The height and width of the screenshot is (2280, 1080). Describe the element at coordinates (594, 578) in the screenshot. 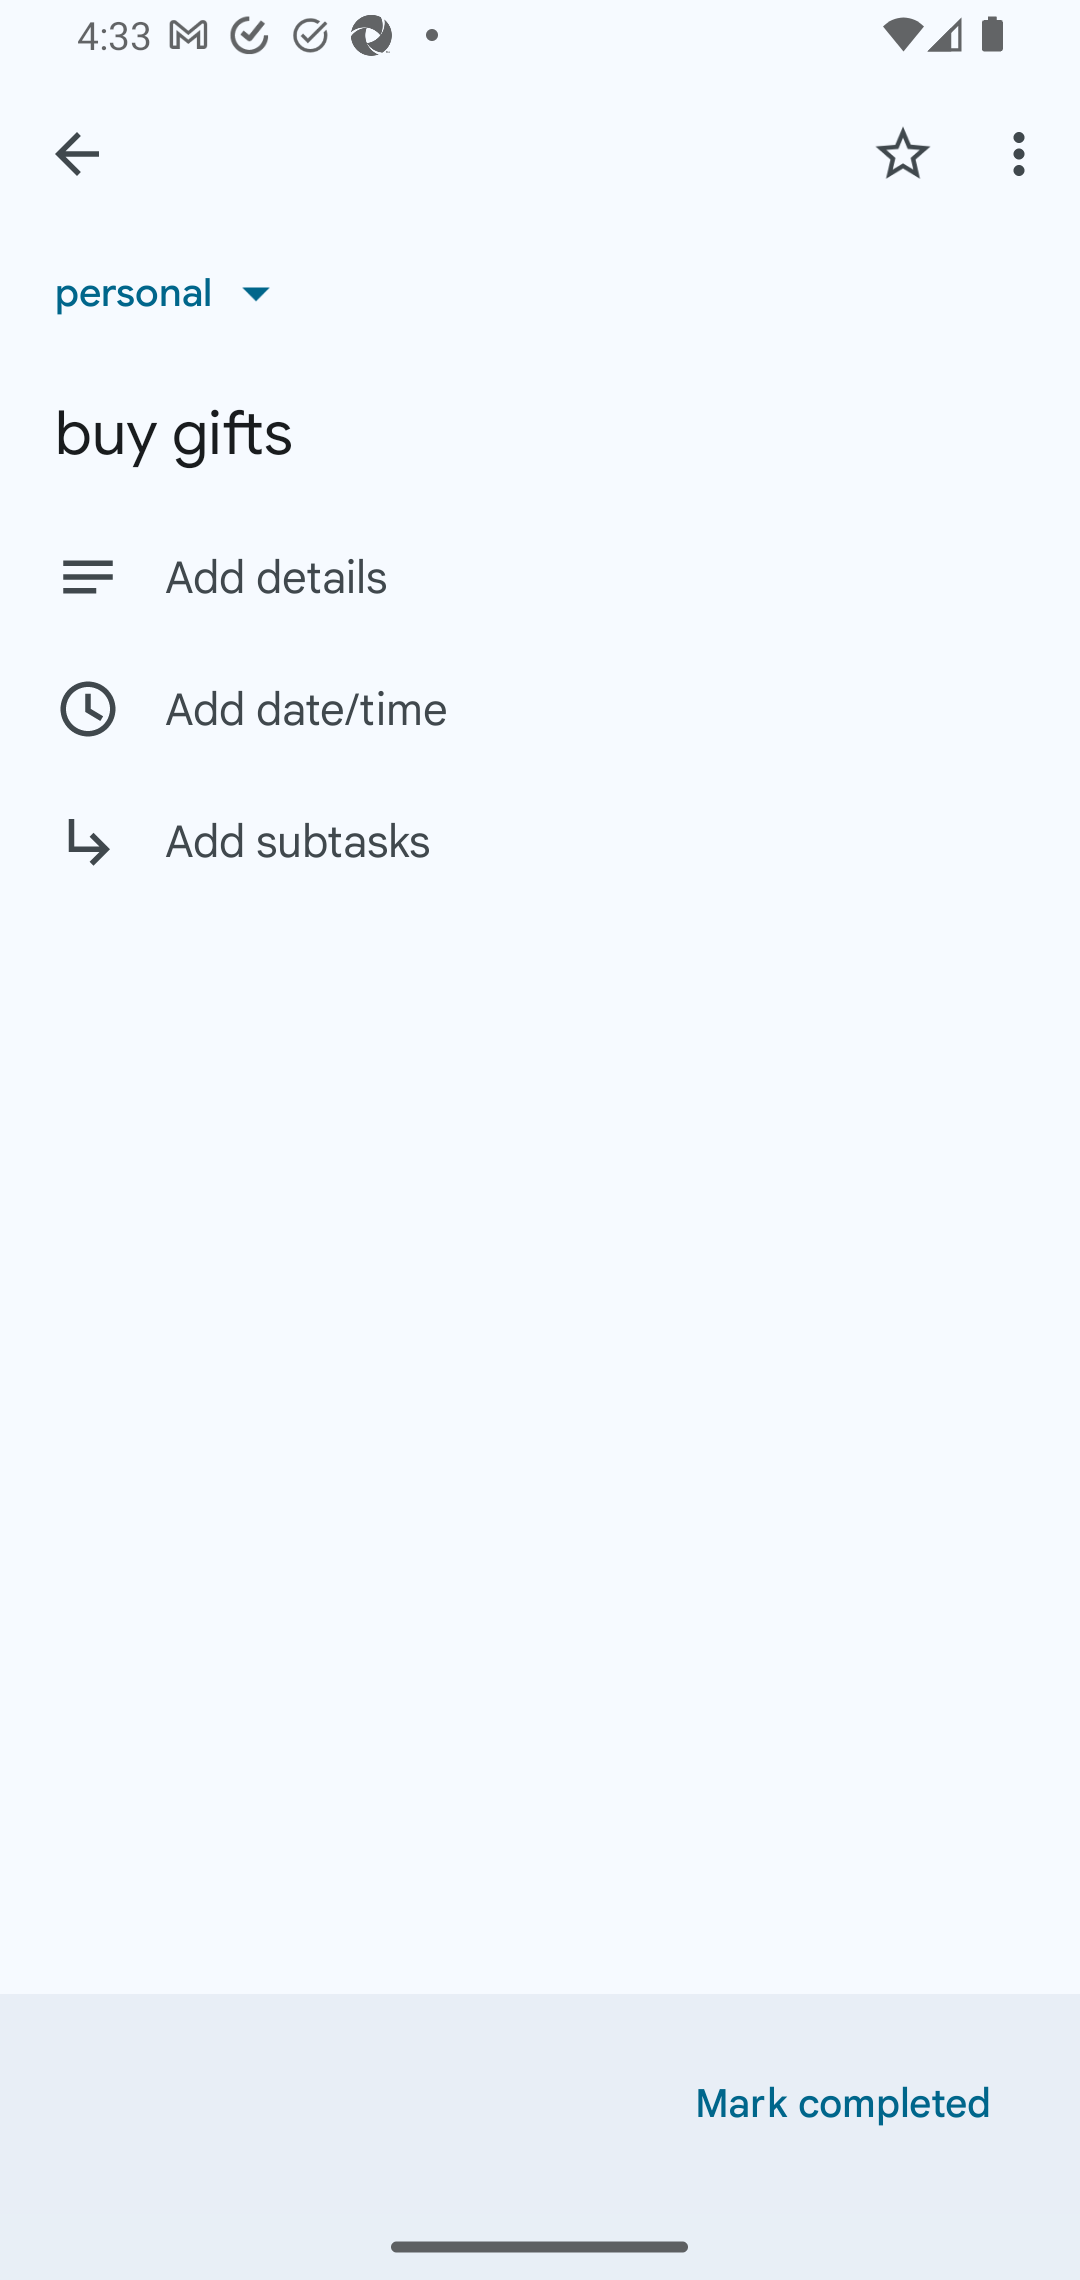

I see `Add details` at that location.